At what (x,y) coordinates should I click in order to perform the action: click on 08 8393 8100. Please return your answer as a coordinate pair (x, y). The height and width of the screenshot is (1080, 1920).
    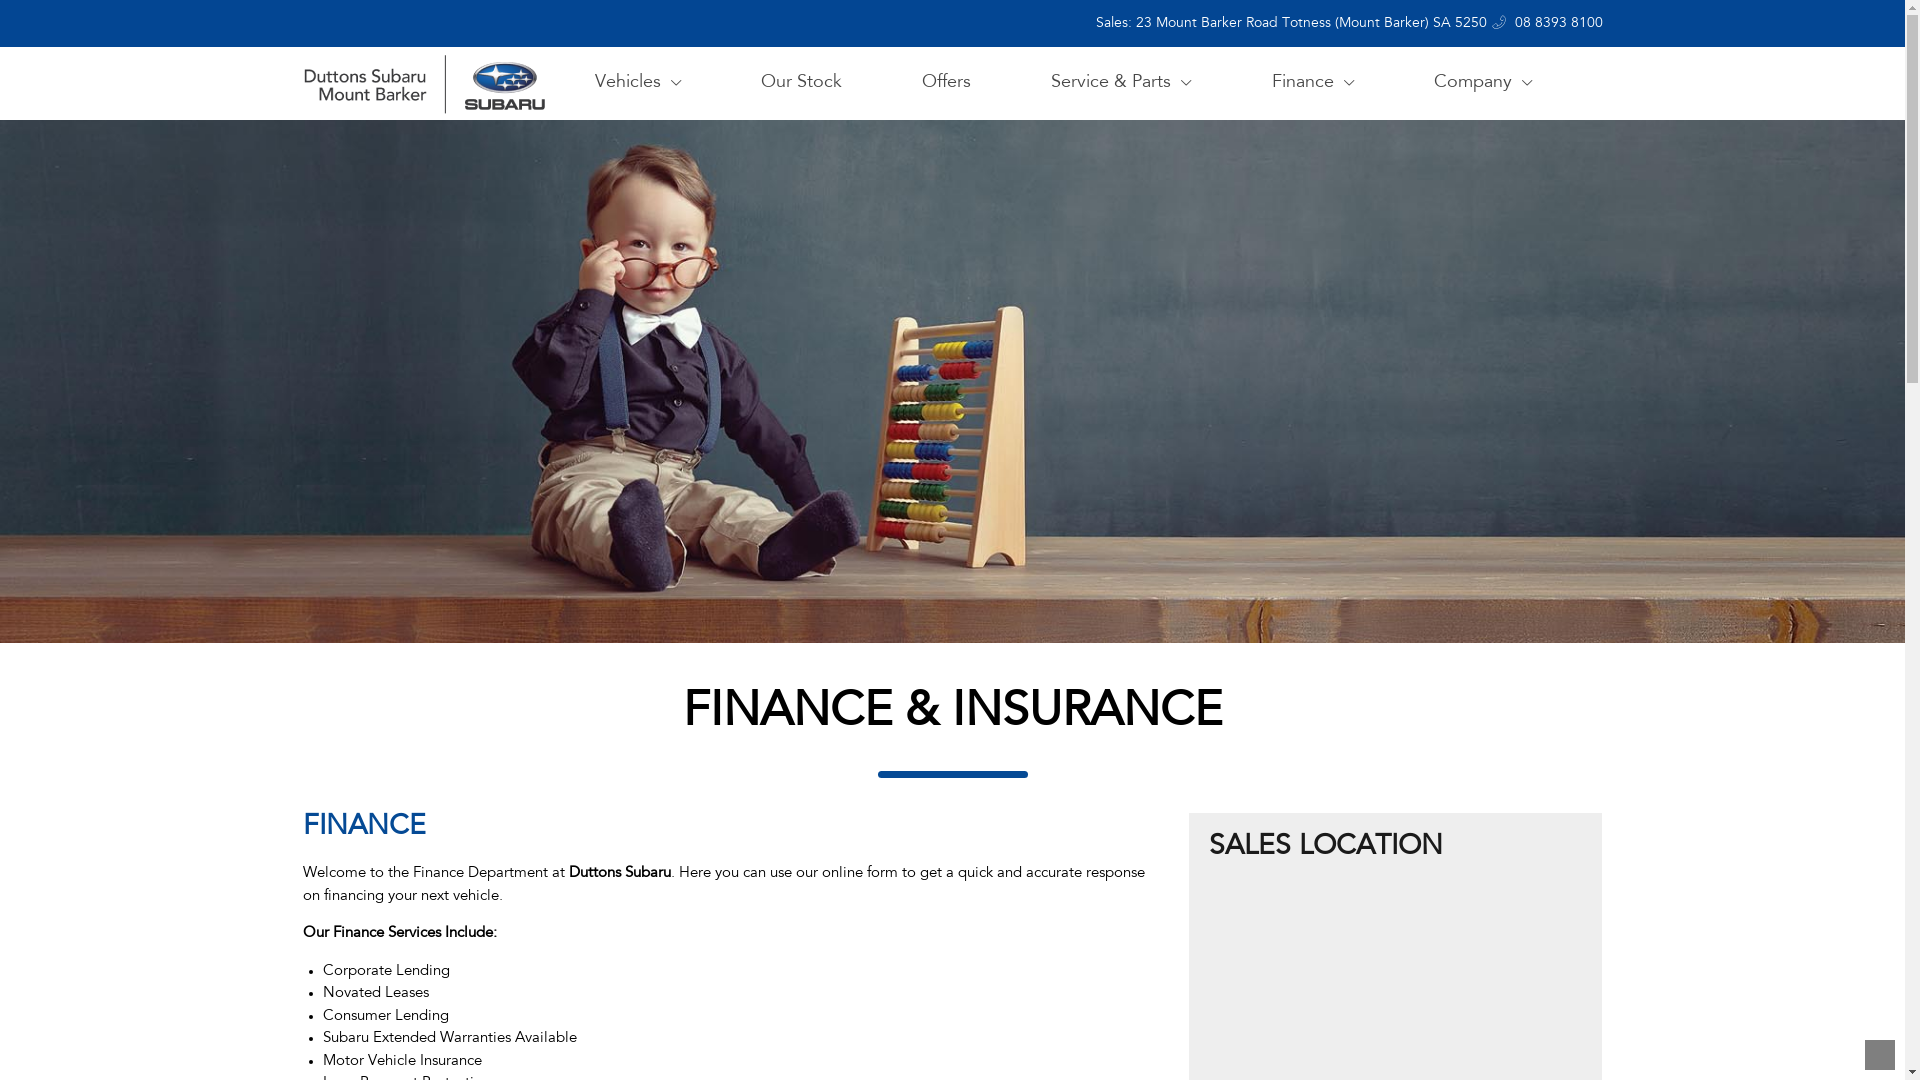
    Looking at the image, I should click on (1548, 24).